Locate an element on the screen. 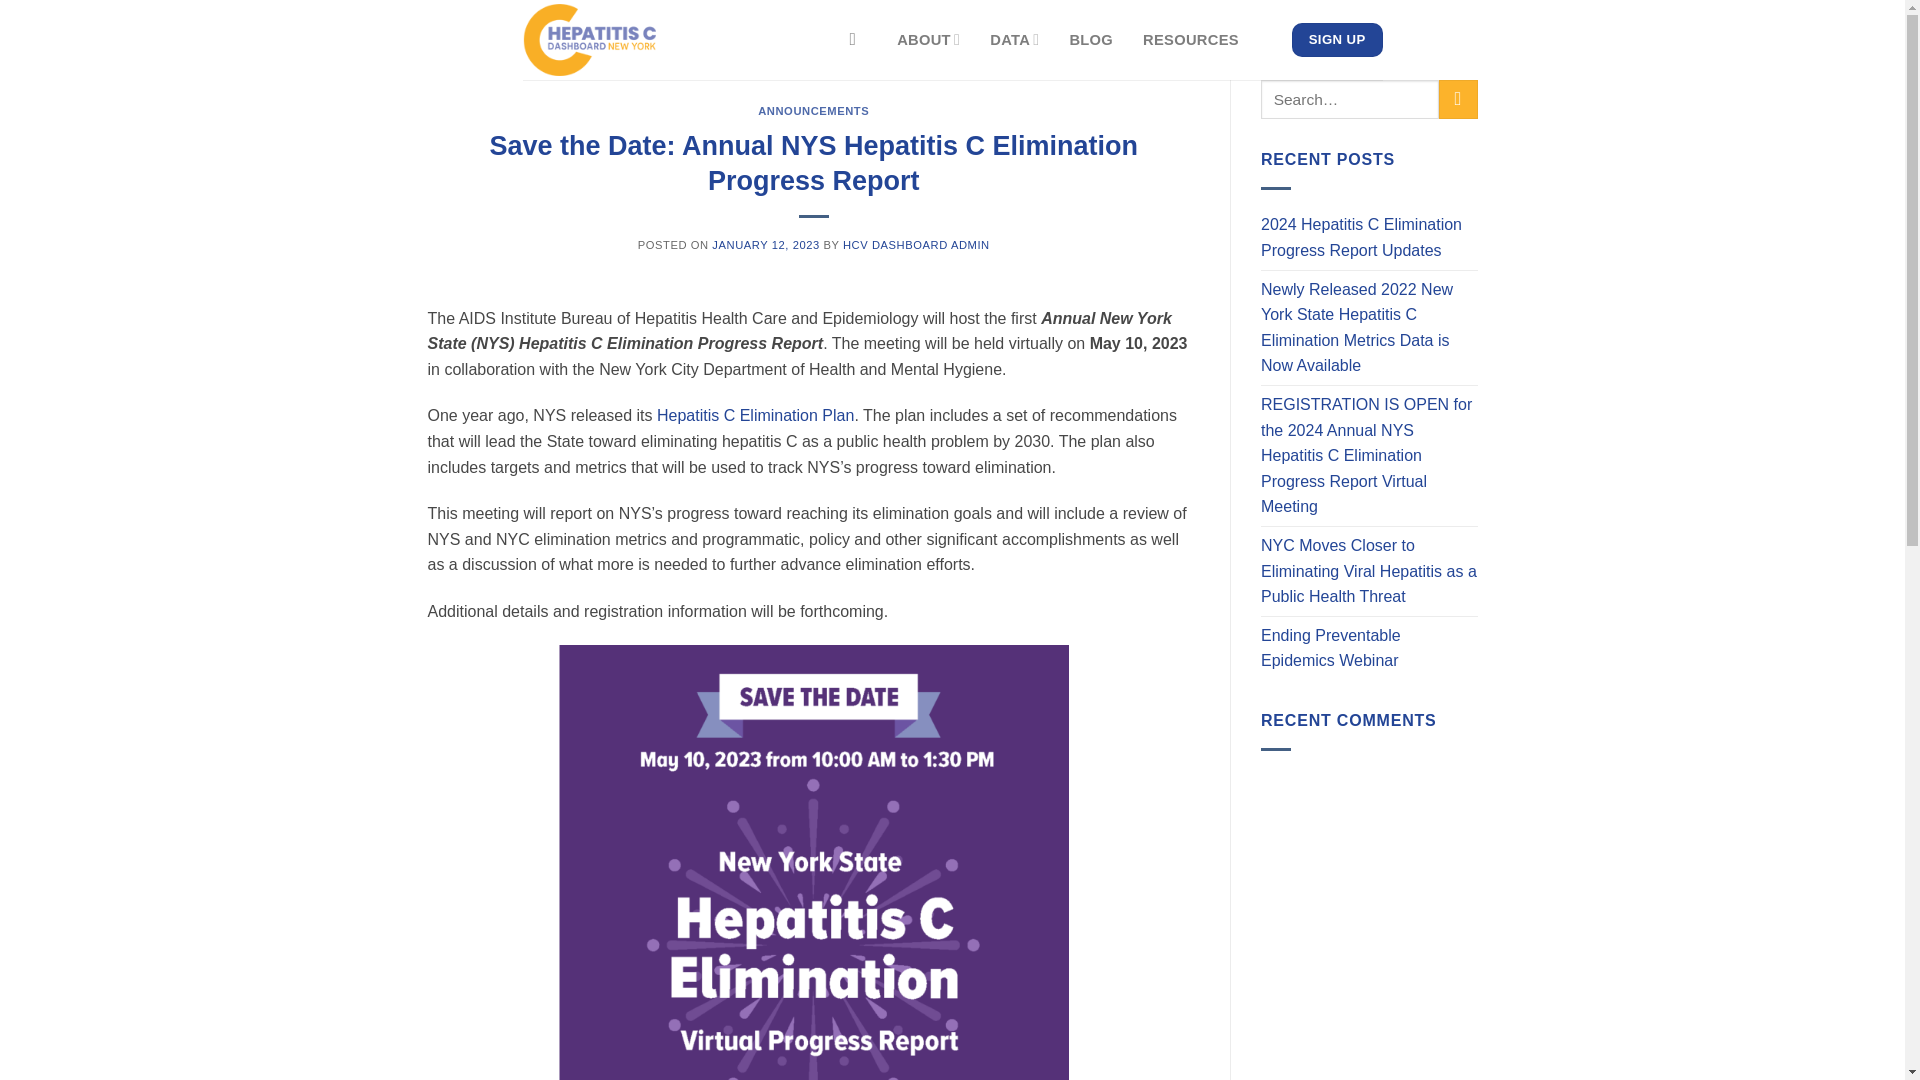  DATA is located at coordinates (1014, 40).